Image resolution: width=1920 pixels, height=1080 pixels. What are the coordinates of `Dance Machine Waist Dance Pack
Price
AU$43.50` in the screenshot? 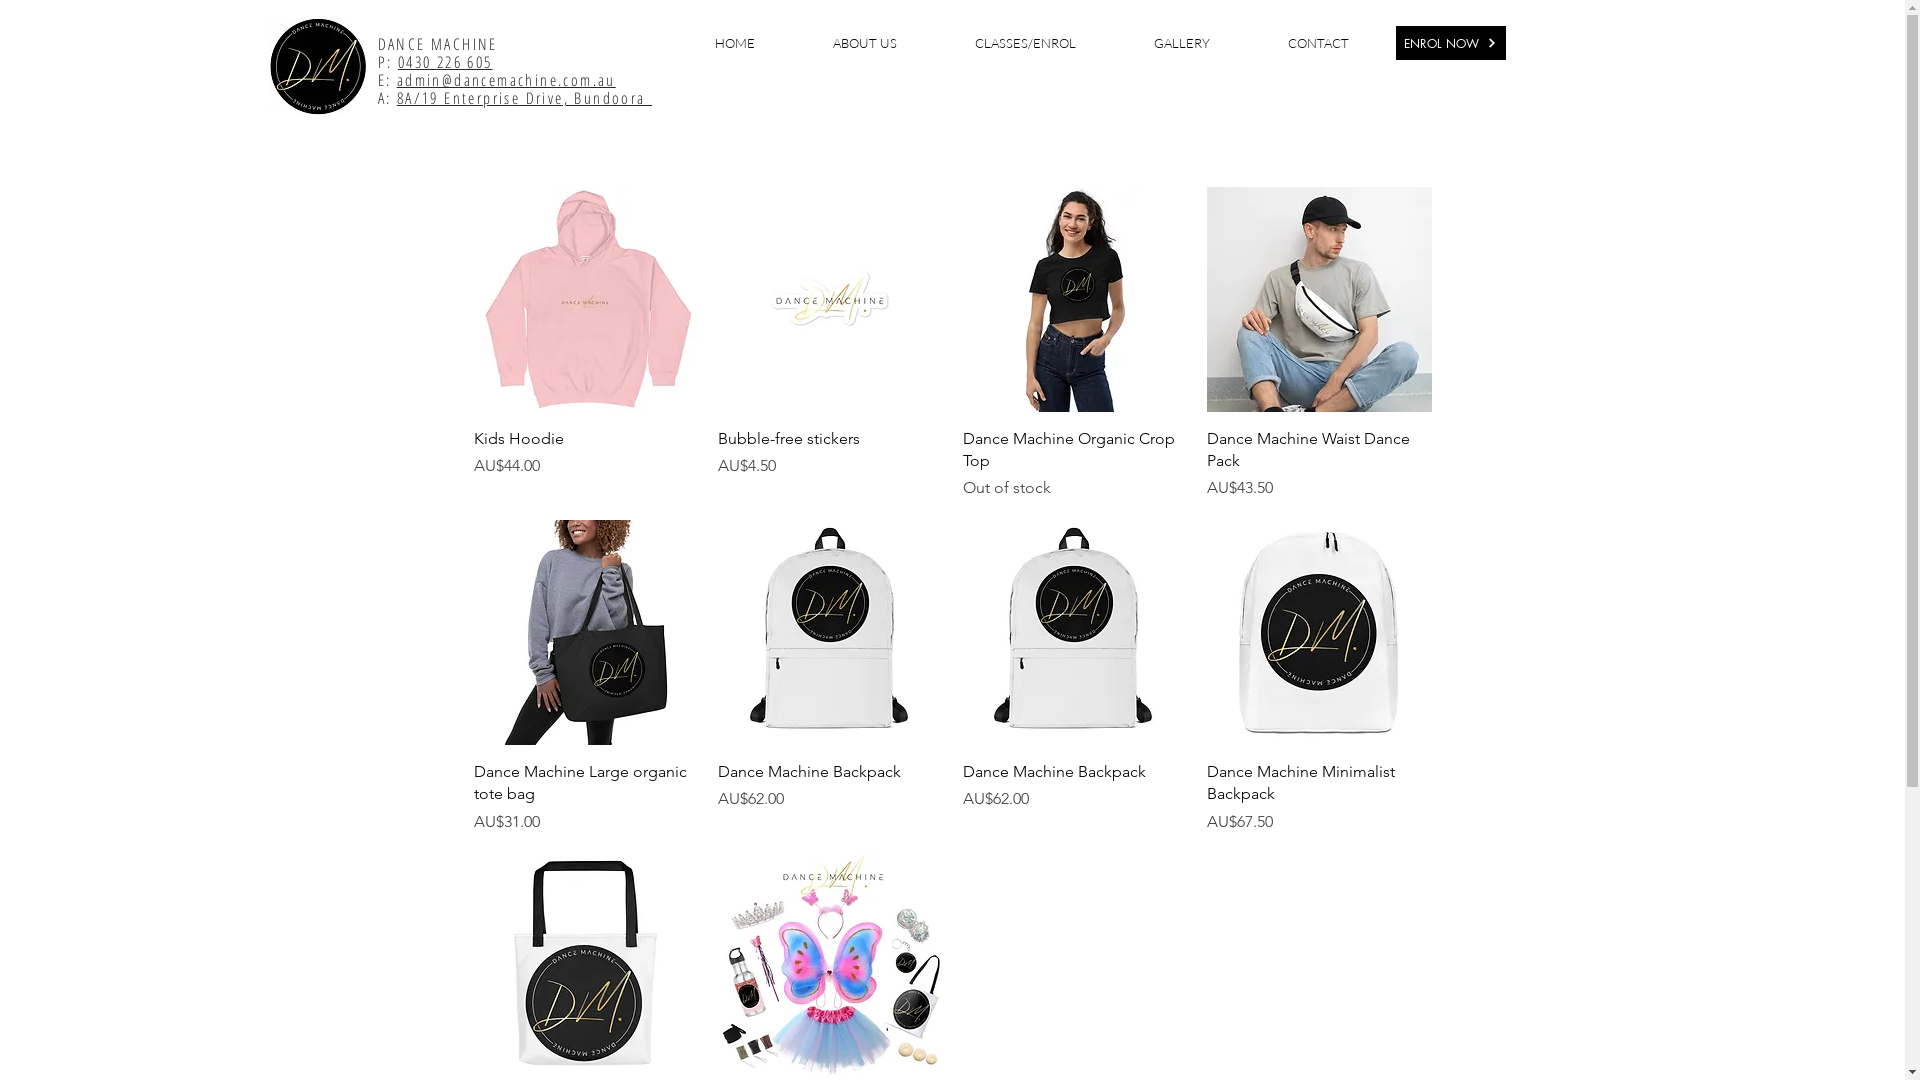 It's located at (1320, 464).